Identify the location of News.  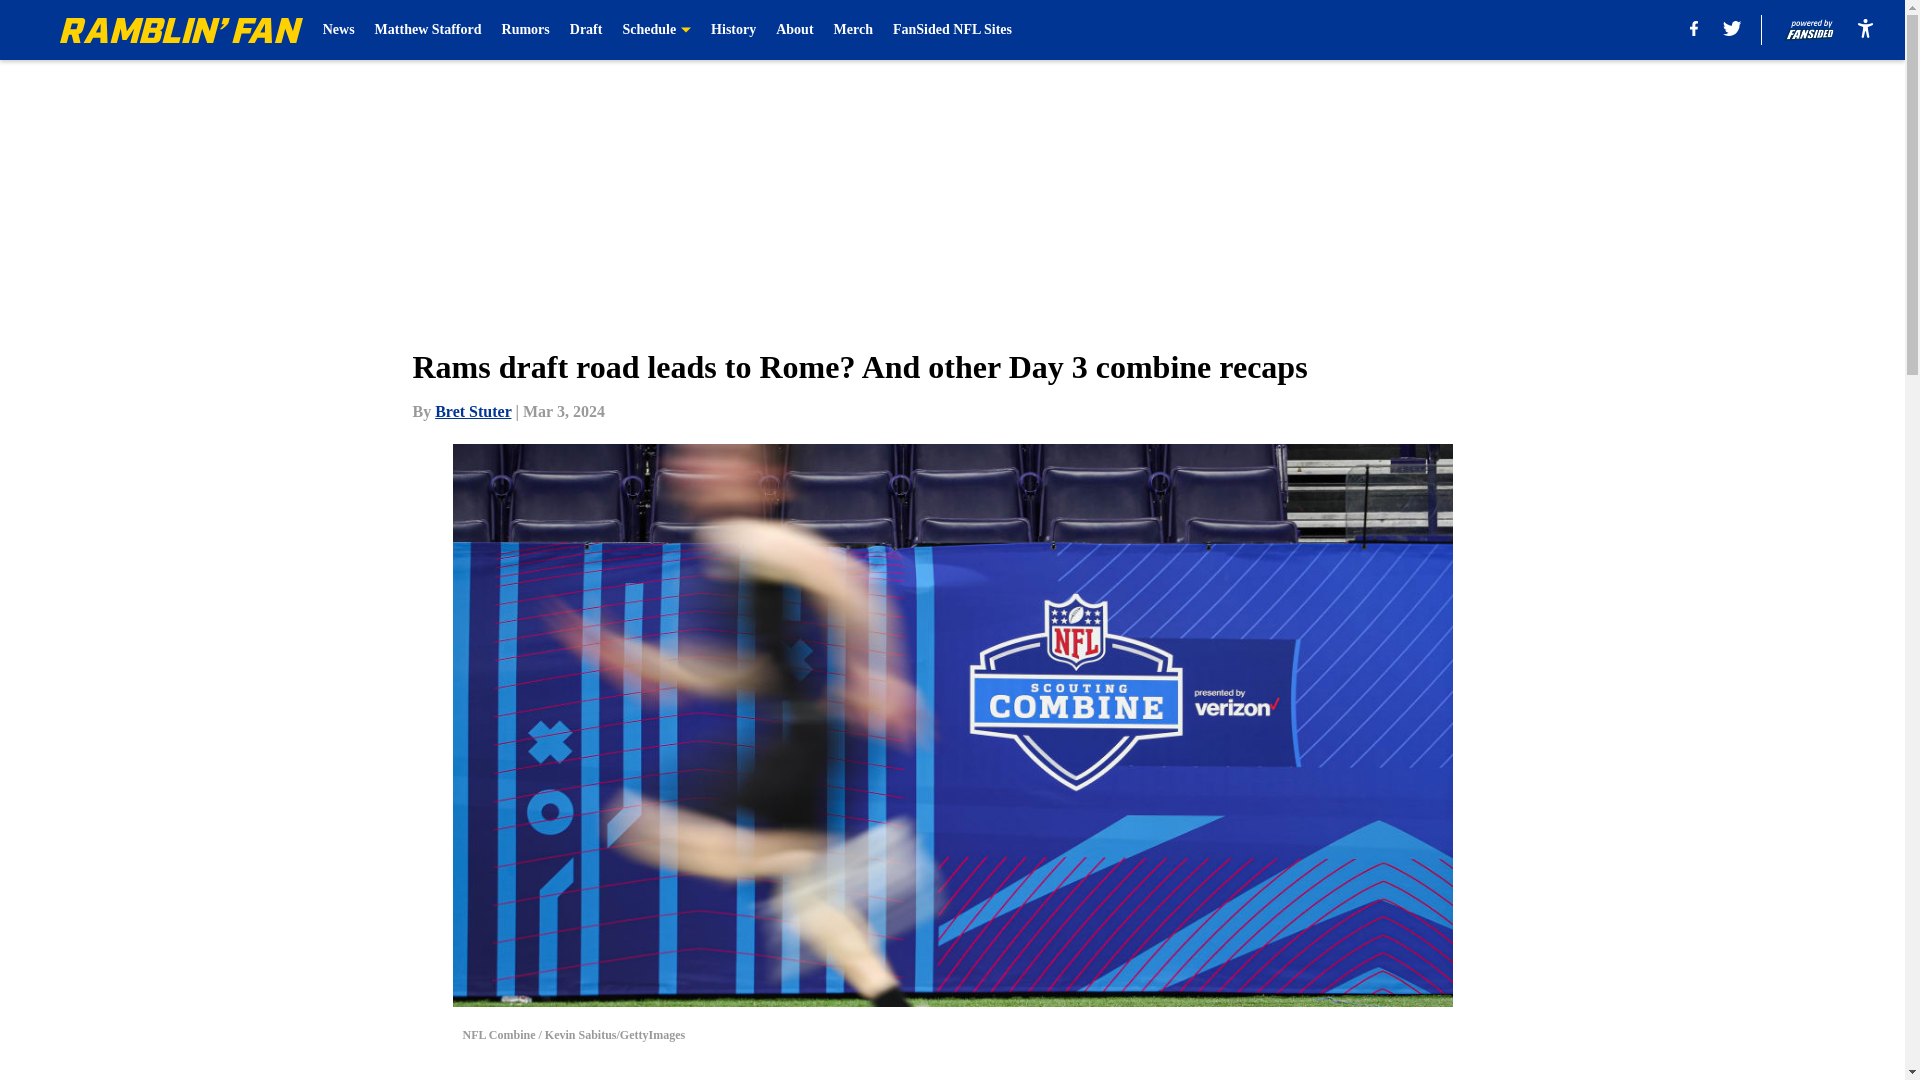
(338, 30).